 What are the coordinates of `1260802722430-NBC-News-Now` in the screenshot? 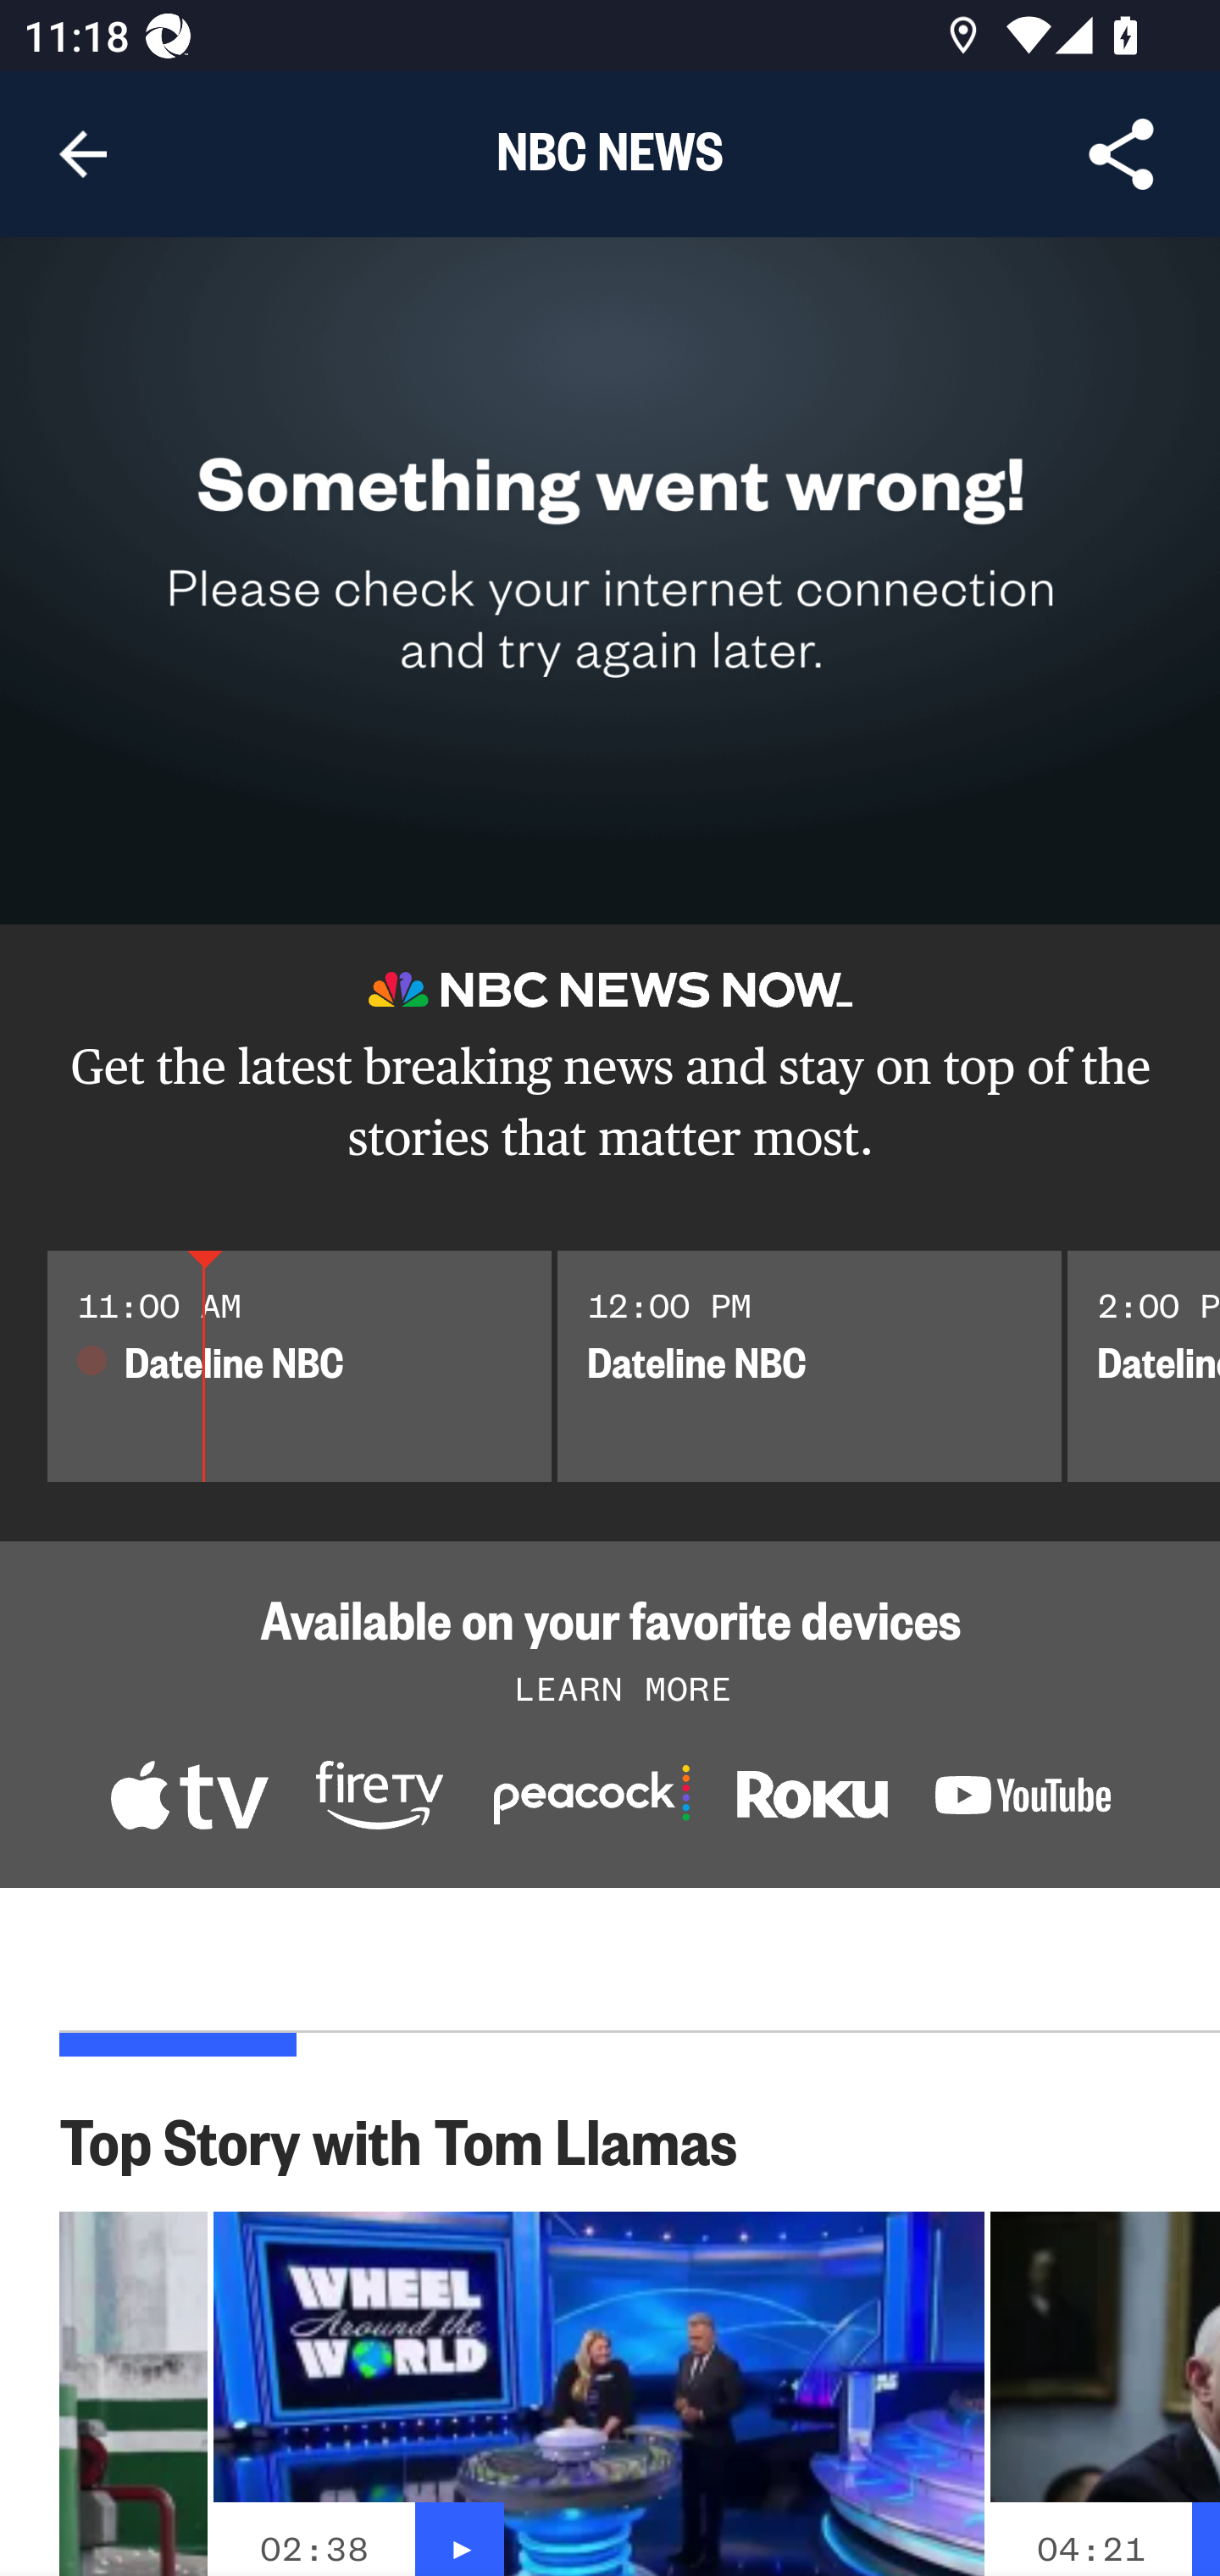 It's located at (188, 1799).